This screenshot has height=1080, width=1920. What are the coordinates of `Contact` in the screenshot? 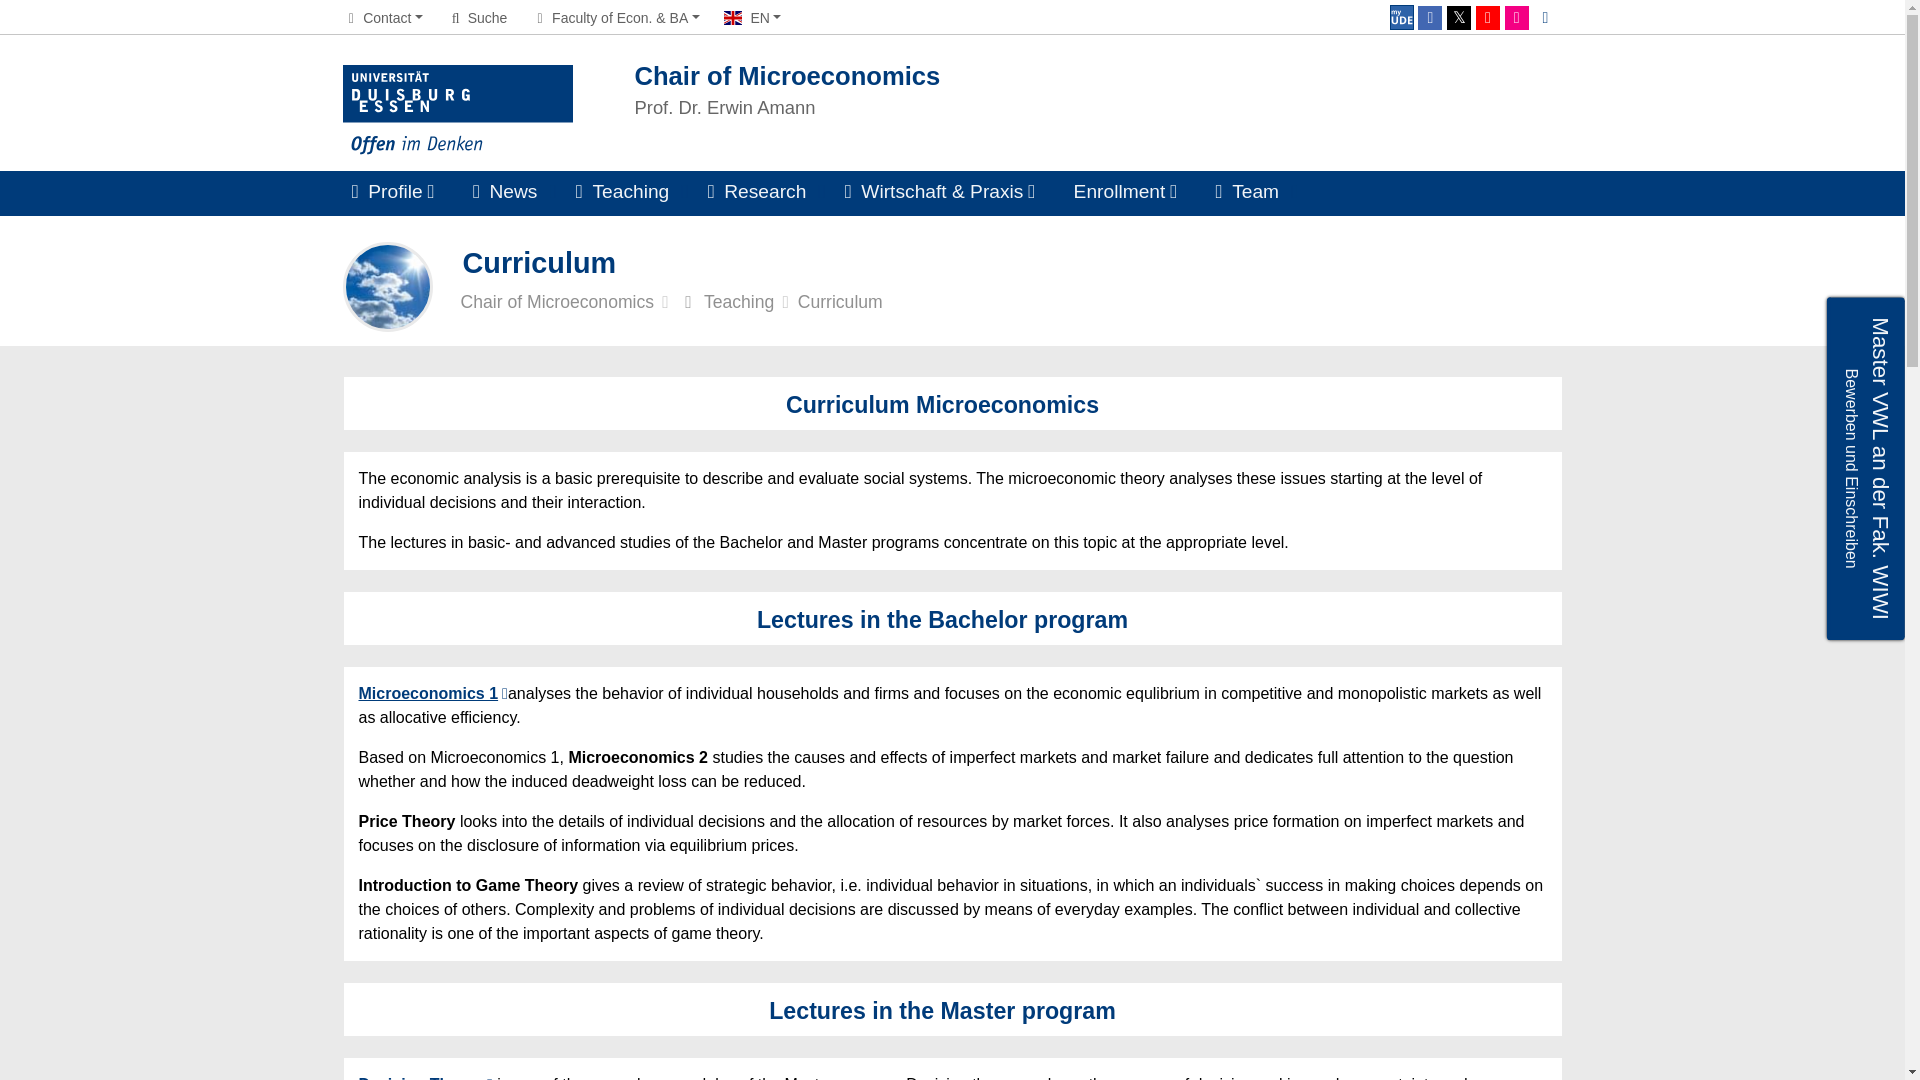 It's located at (382, 17).